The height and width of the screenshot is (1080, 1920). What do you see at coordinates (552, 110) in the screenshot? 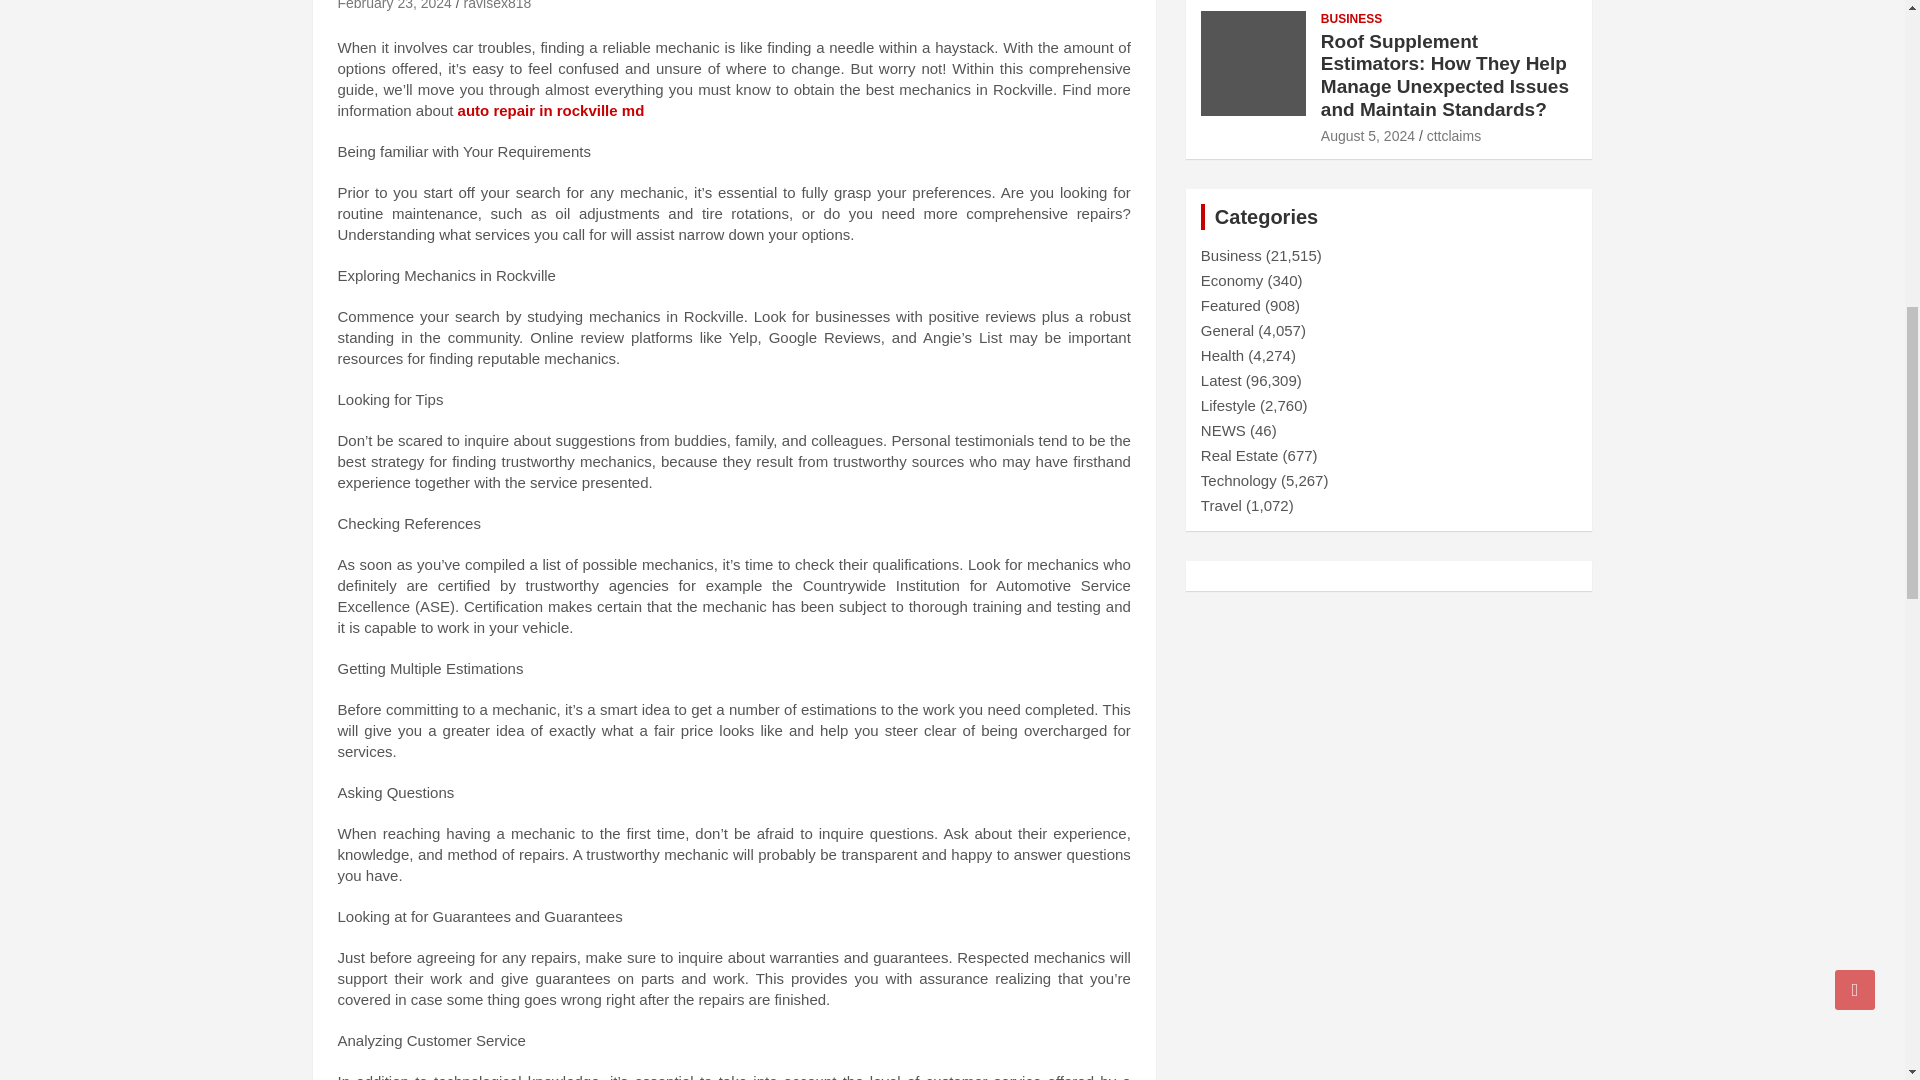
I see `auto repair in rockville md` at bounding box center [552, 110].